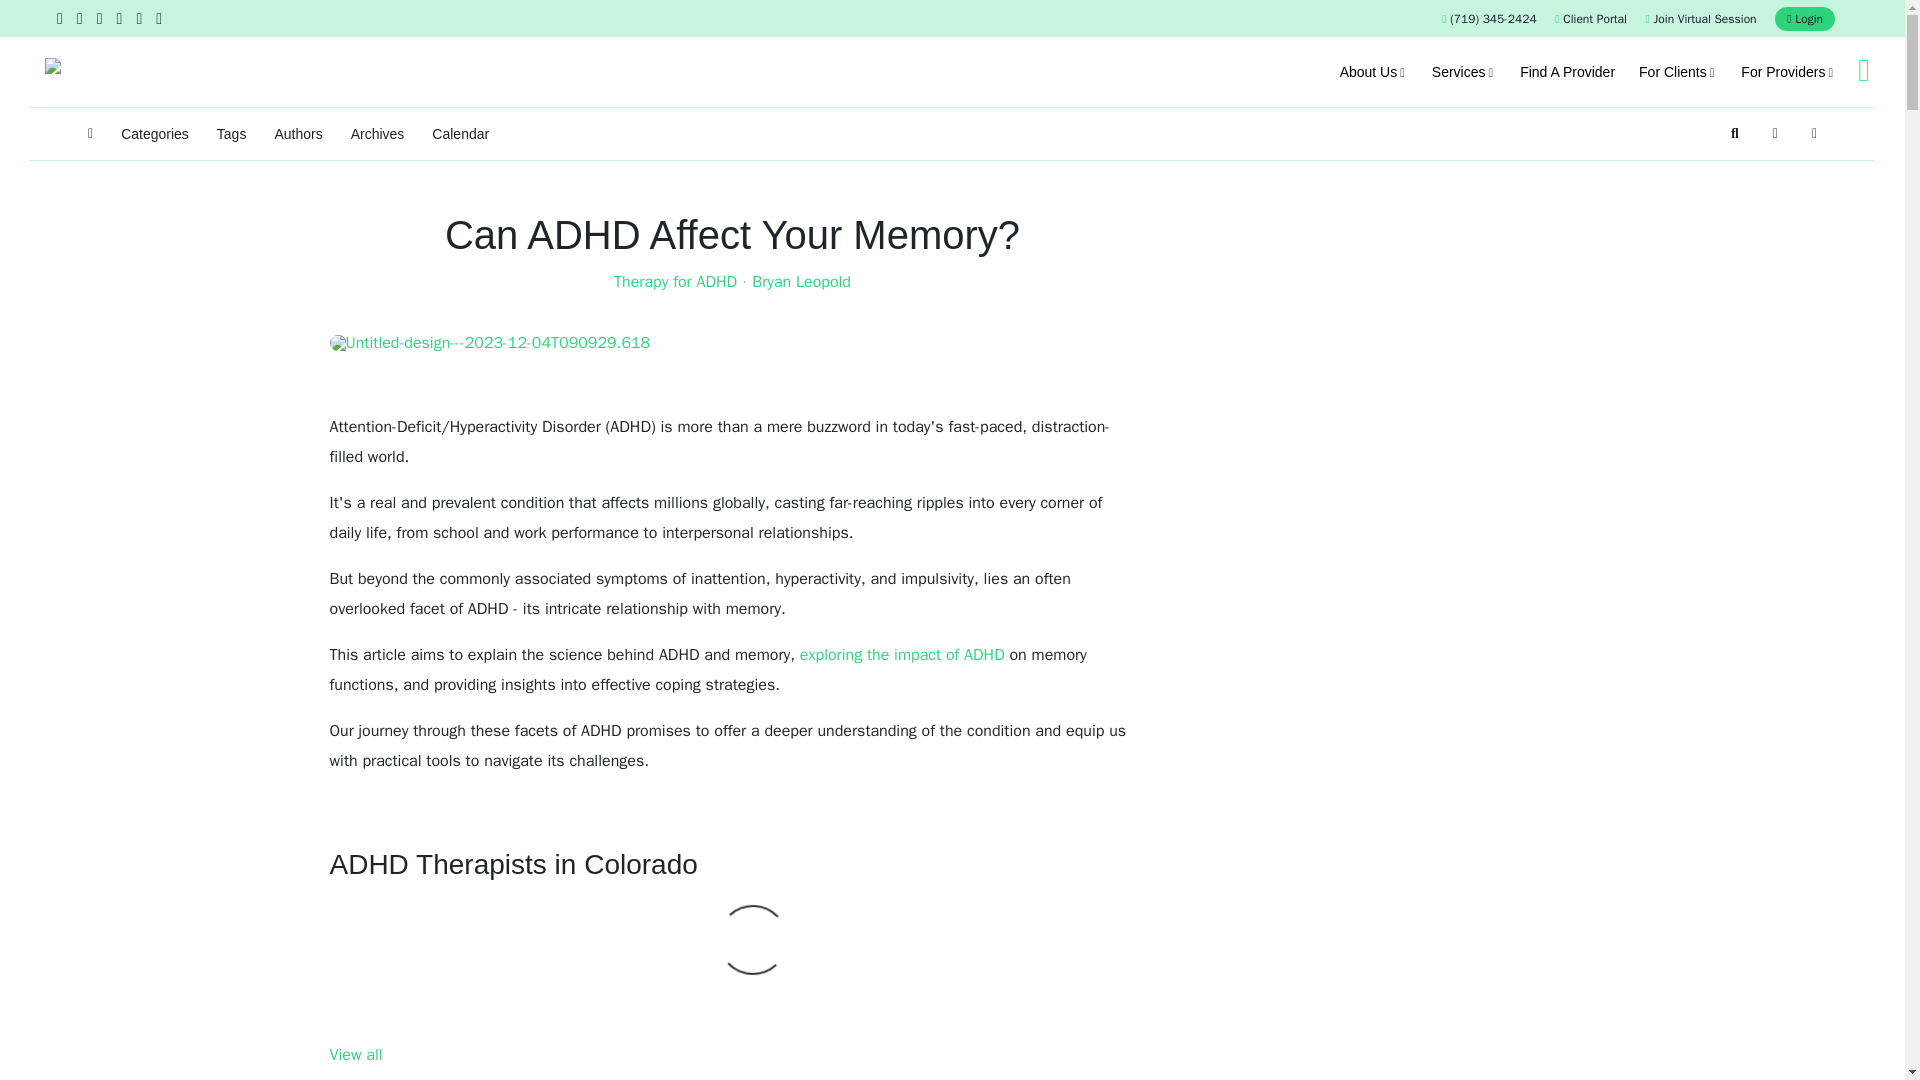 This screenshot has width=1920, height=1080. Describe the element at coordinates (1863, 70) in the screenshot. I see `Menu` at that location.